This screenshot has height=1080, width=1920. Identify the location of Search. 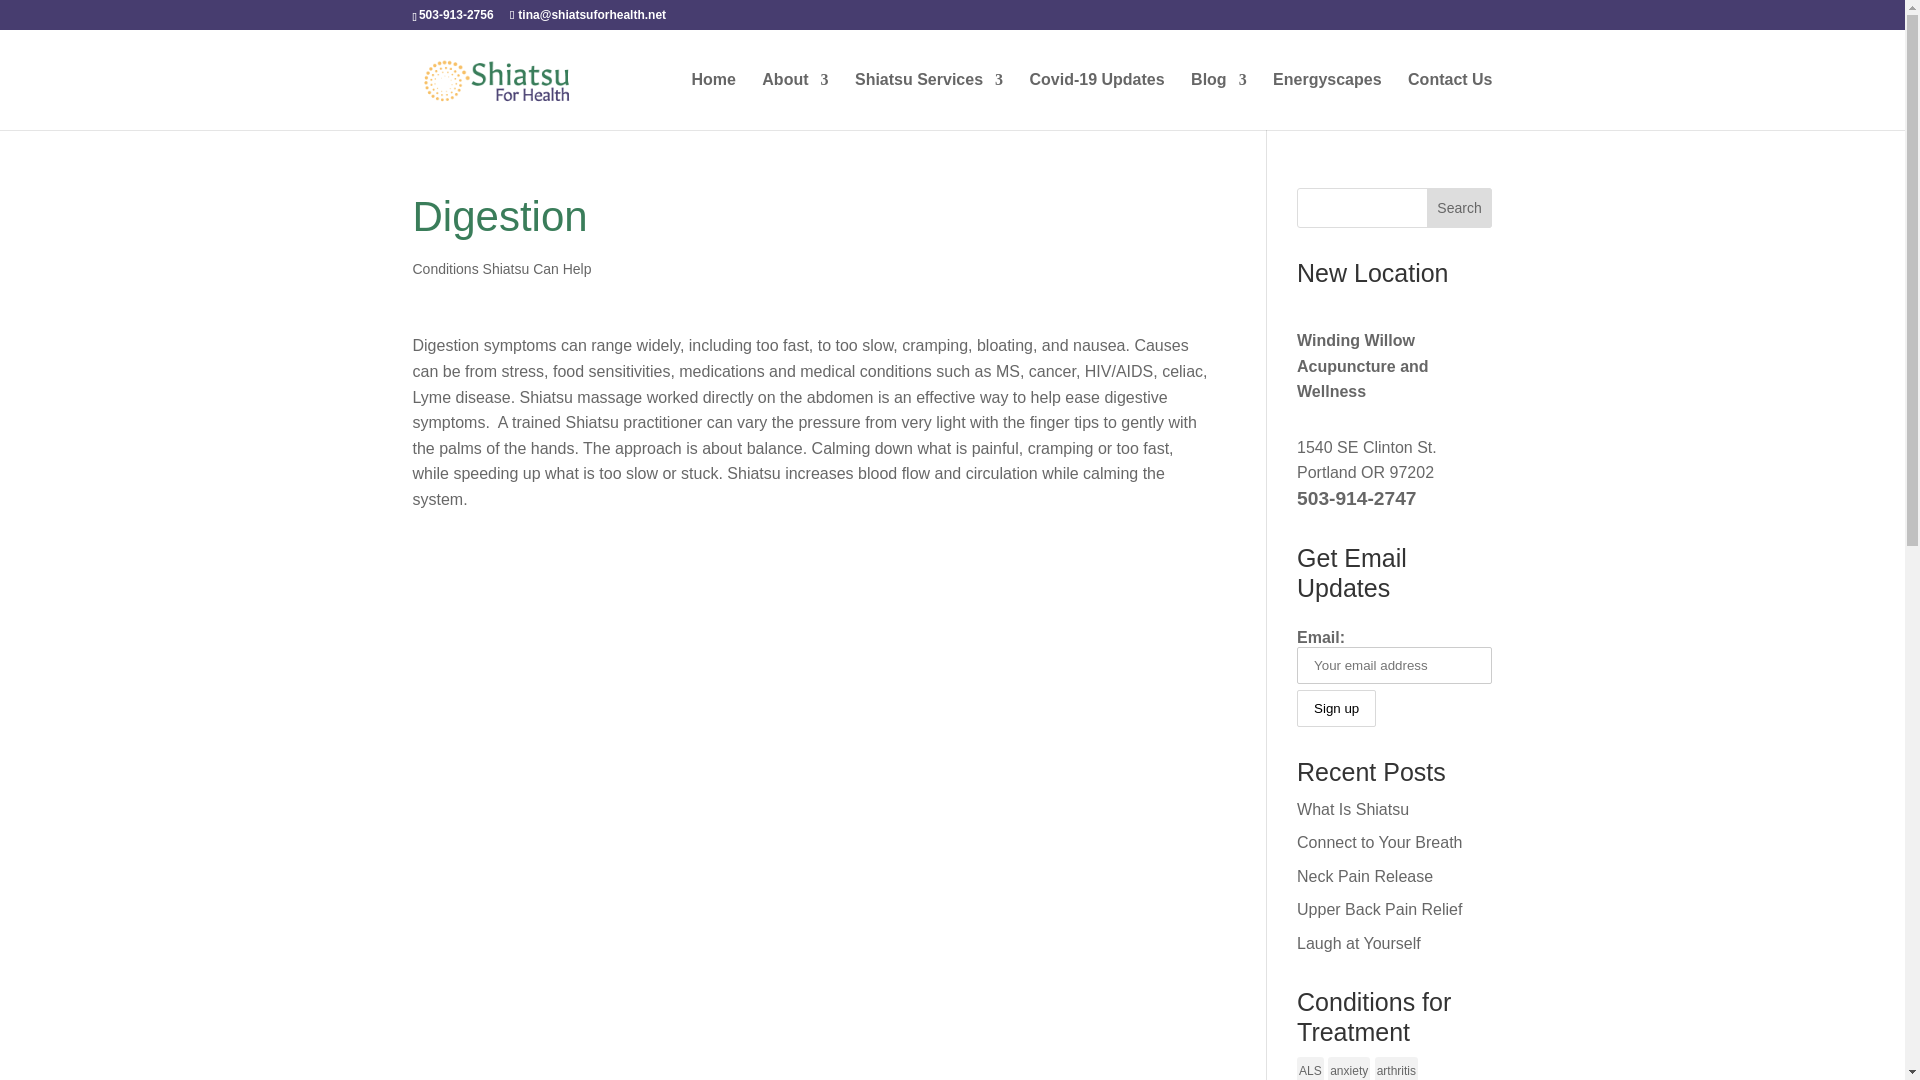
(1460, 207).